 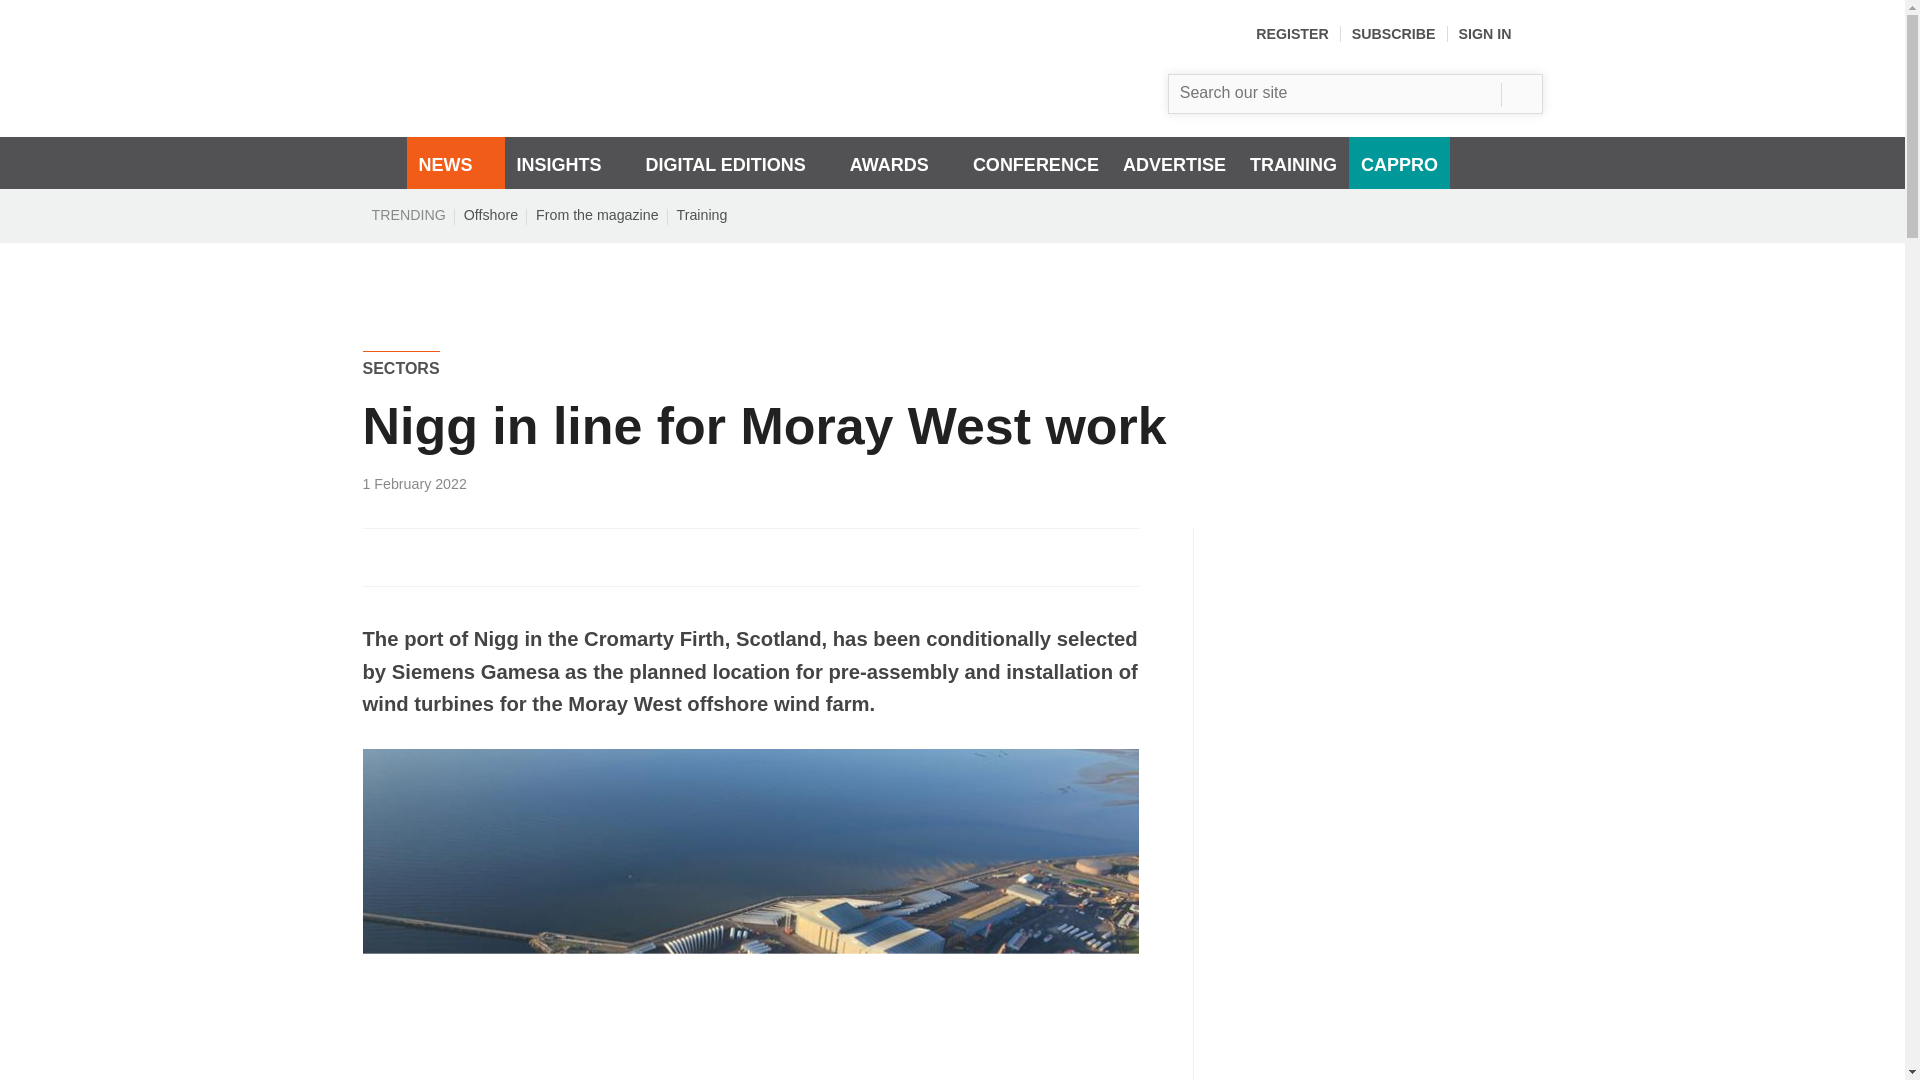 What do you see at coordinates (510, 556) in the screenshot?
I see `Email this article` at bounding box center [510, 556].